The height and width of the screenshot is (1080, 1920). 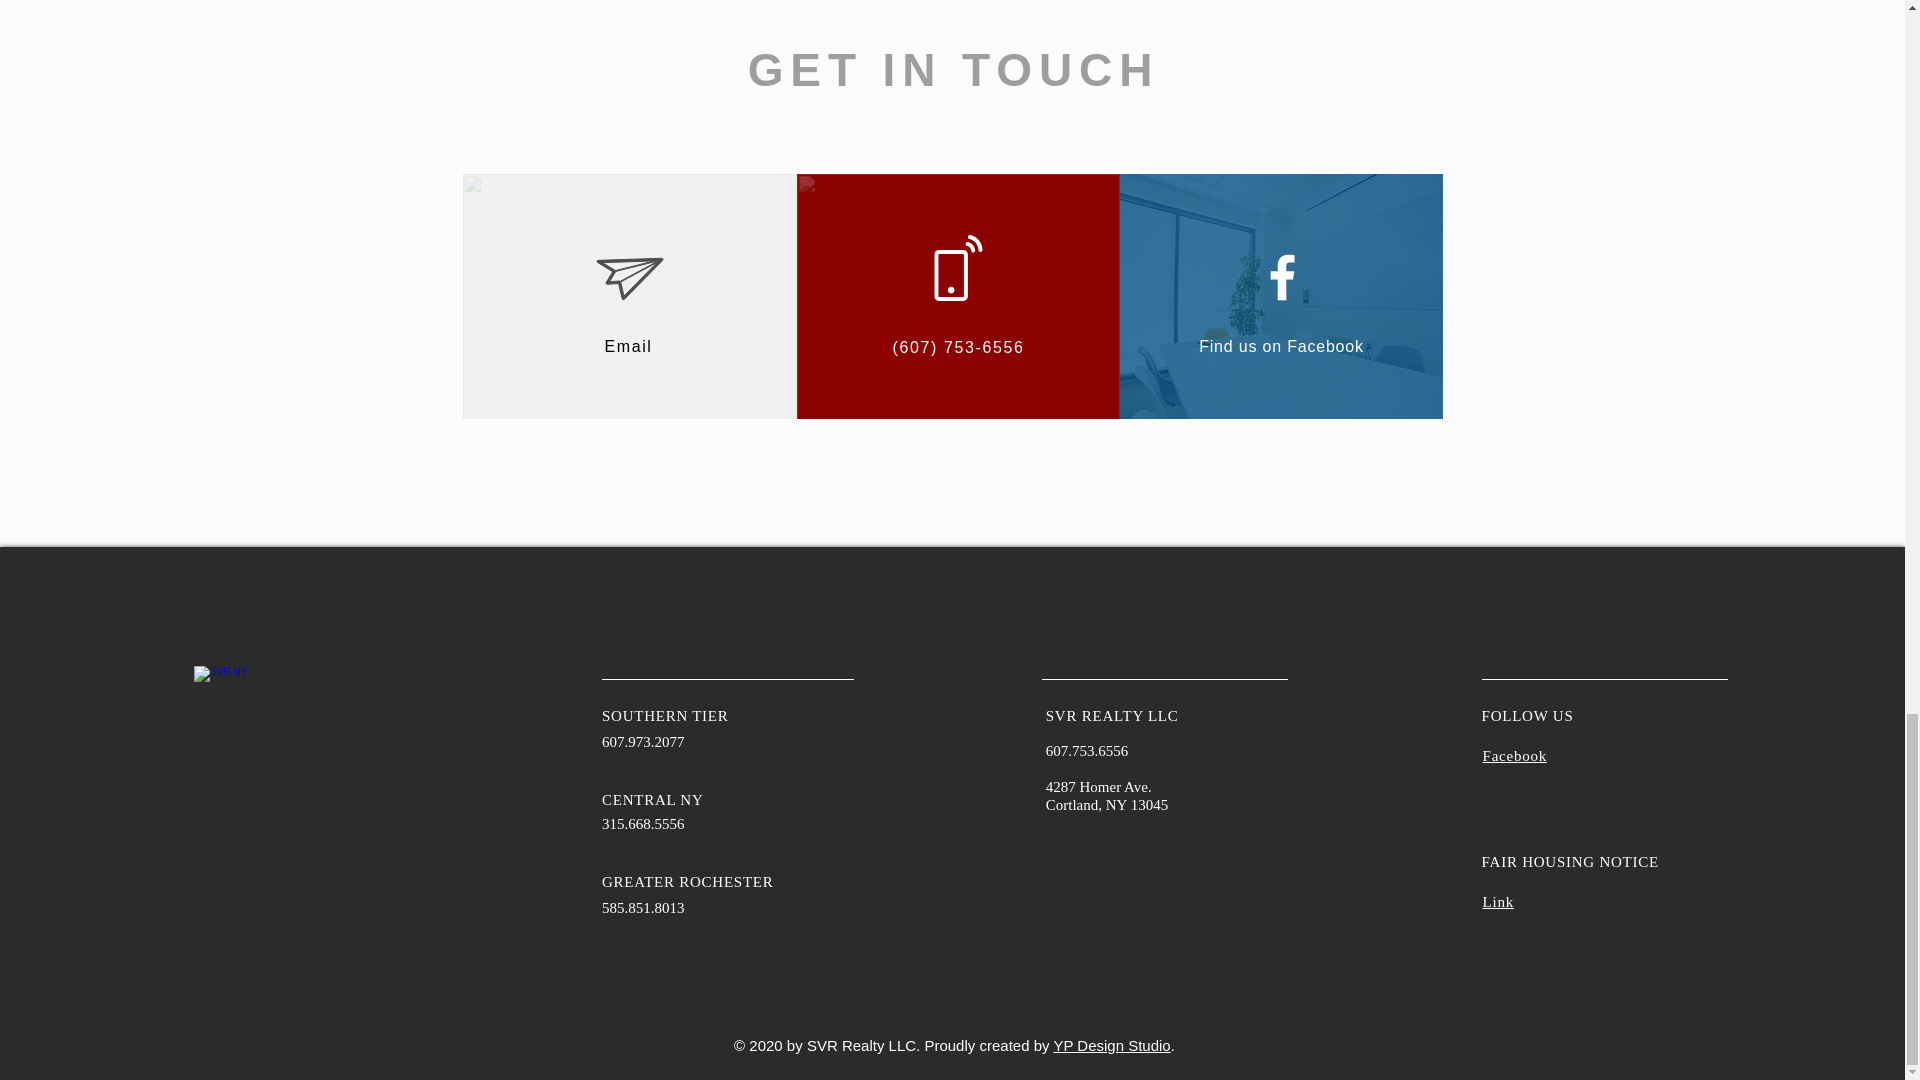 I want to click on Link, so click(x=1498, y=902).